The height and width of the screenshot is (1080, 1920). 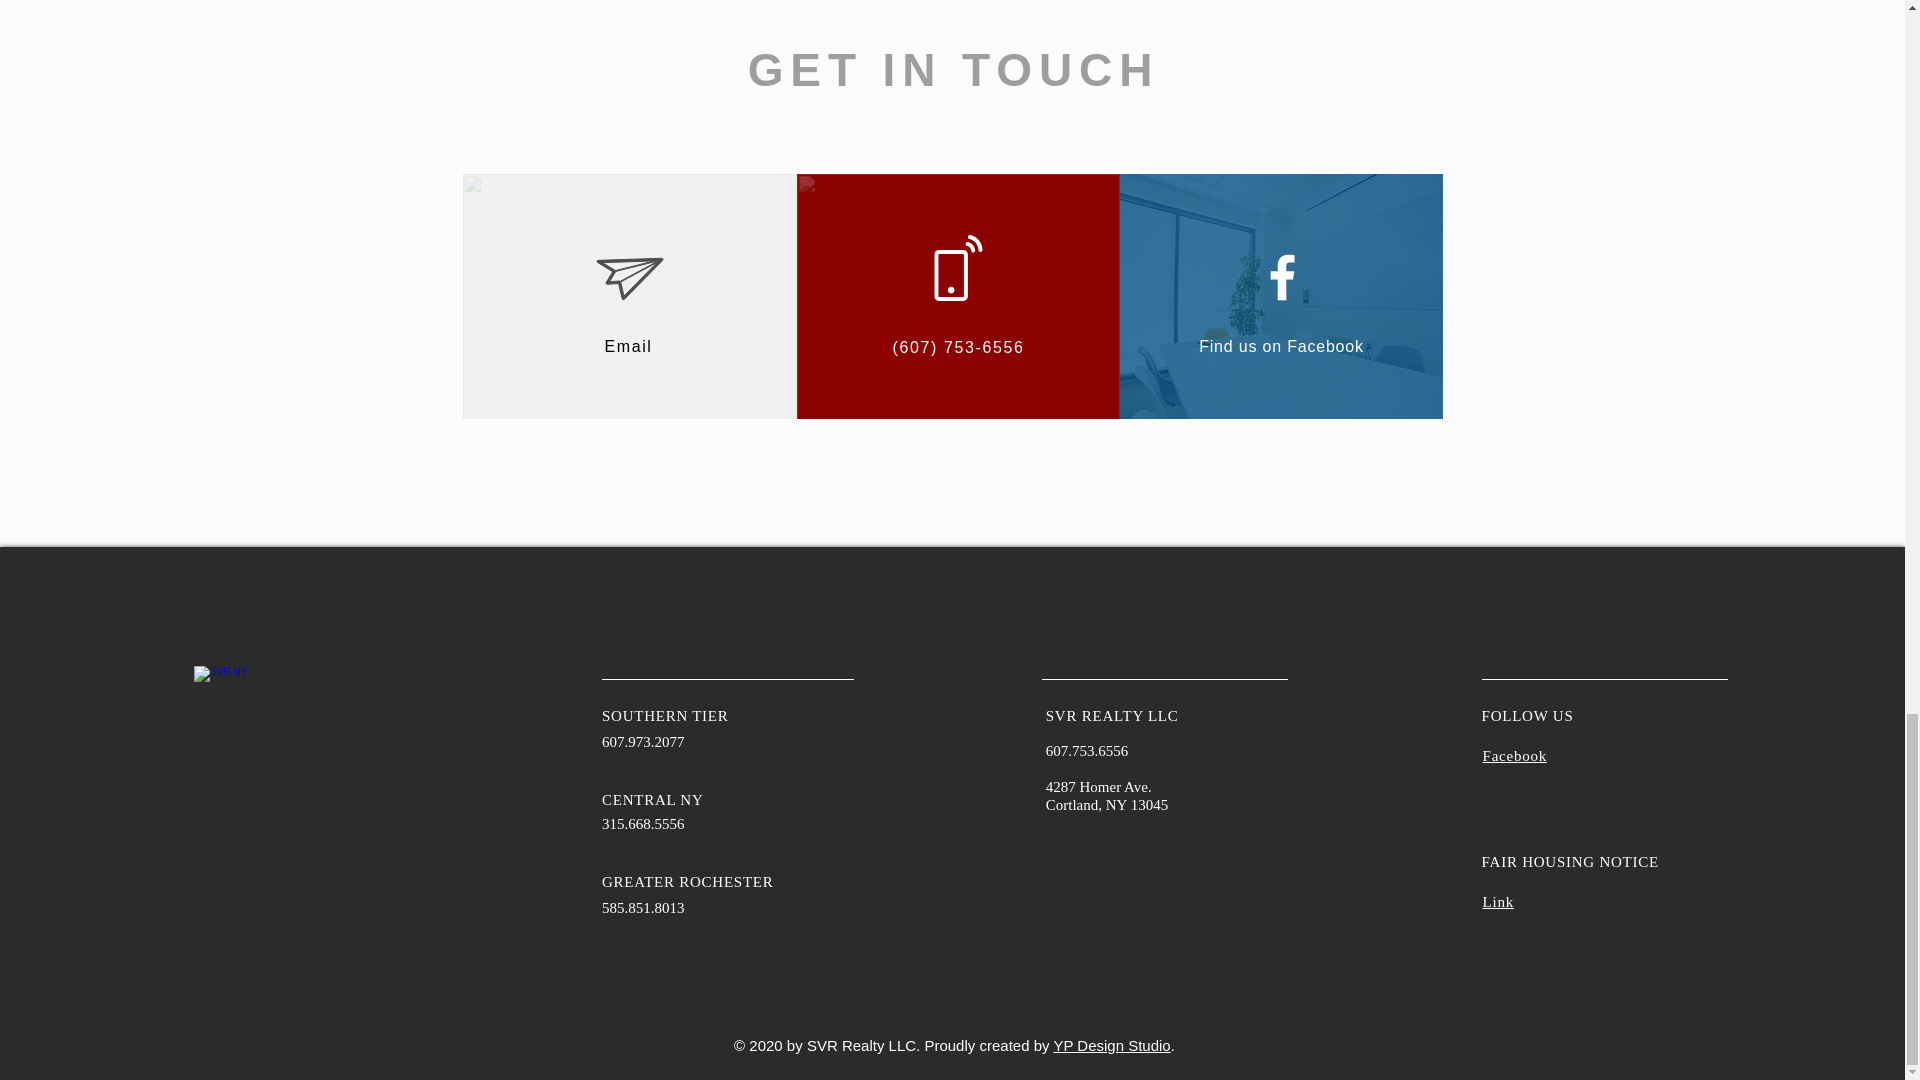 I want to click on Link, so click(x=1498, y=902).